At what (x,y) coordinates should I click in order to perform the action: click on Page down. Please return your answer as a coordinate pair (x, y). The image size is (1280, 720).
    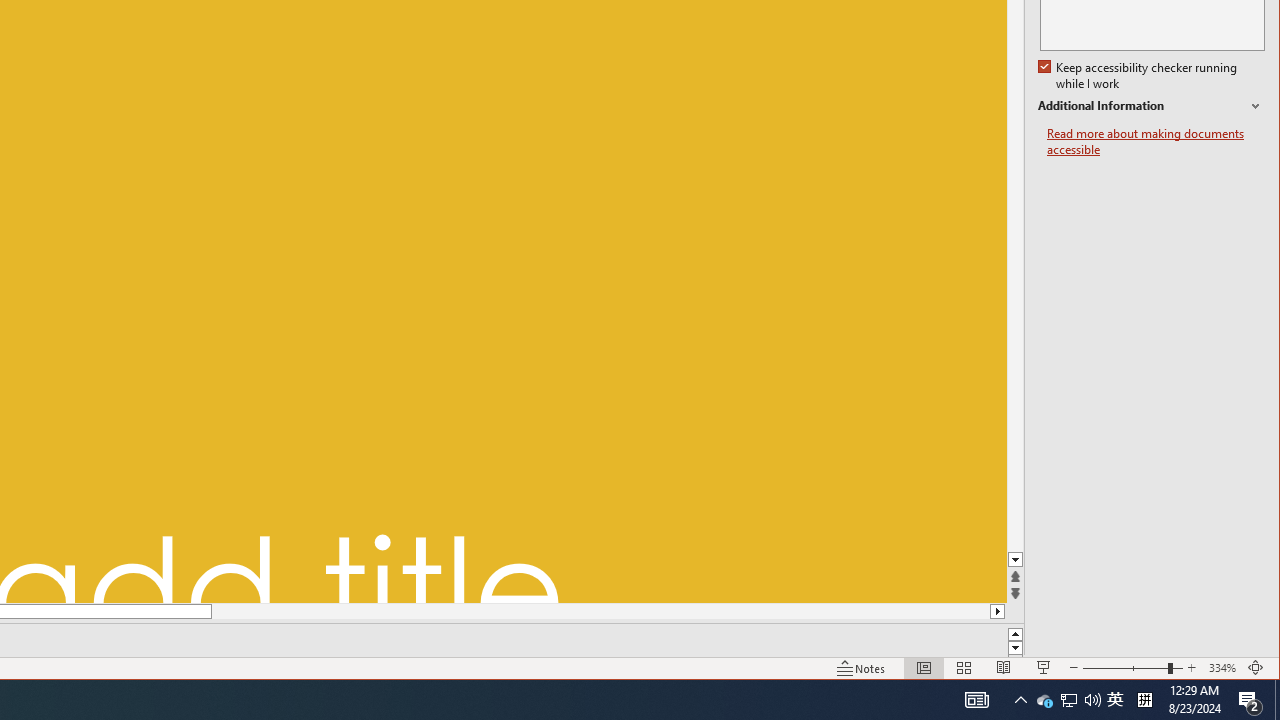
    Looking at the image, I should click on (1069, 700).